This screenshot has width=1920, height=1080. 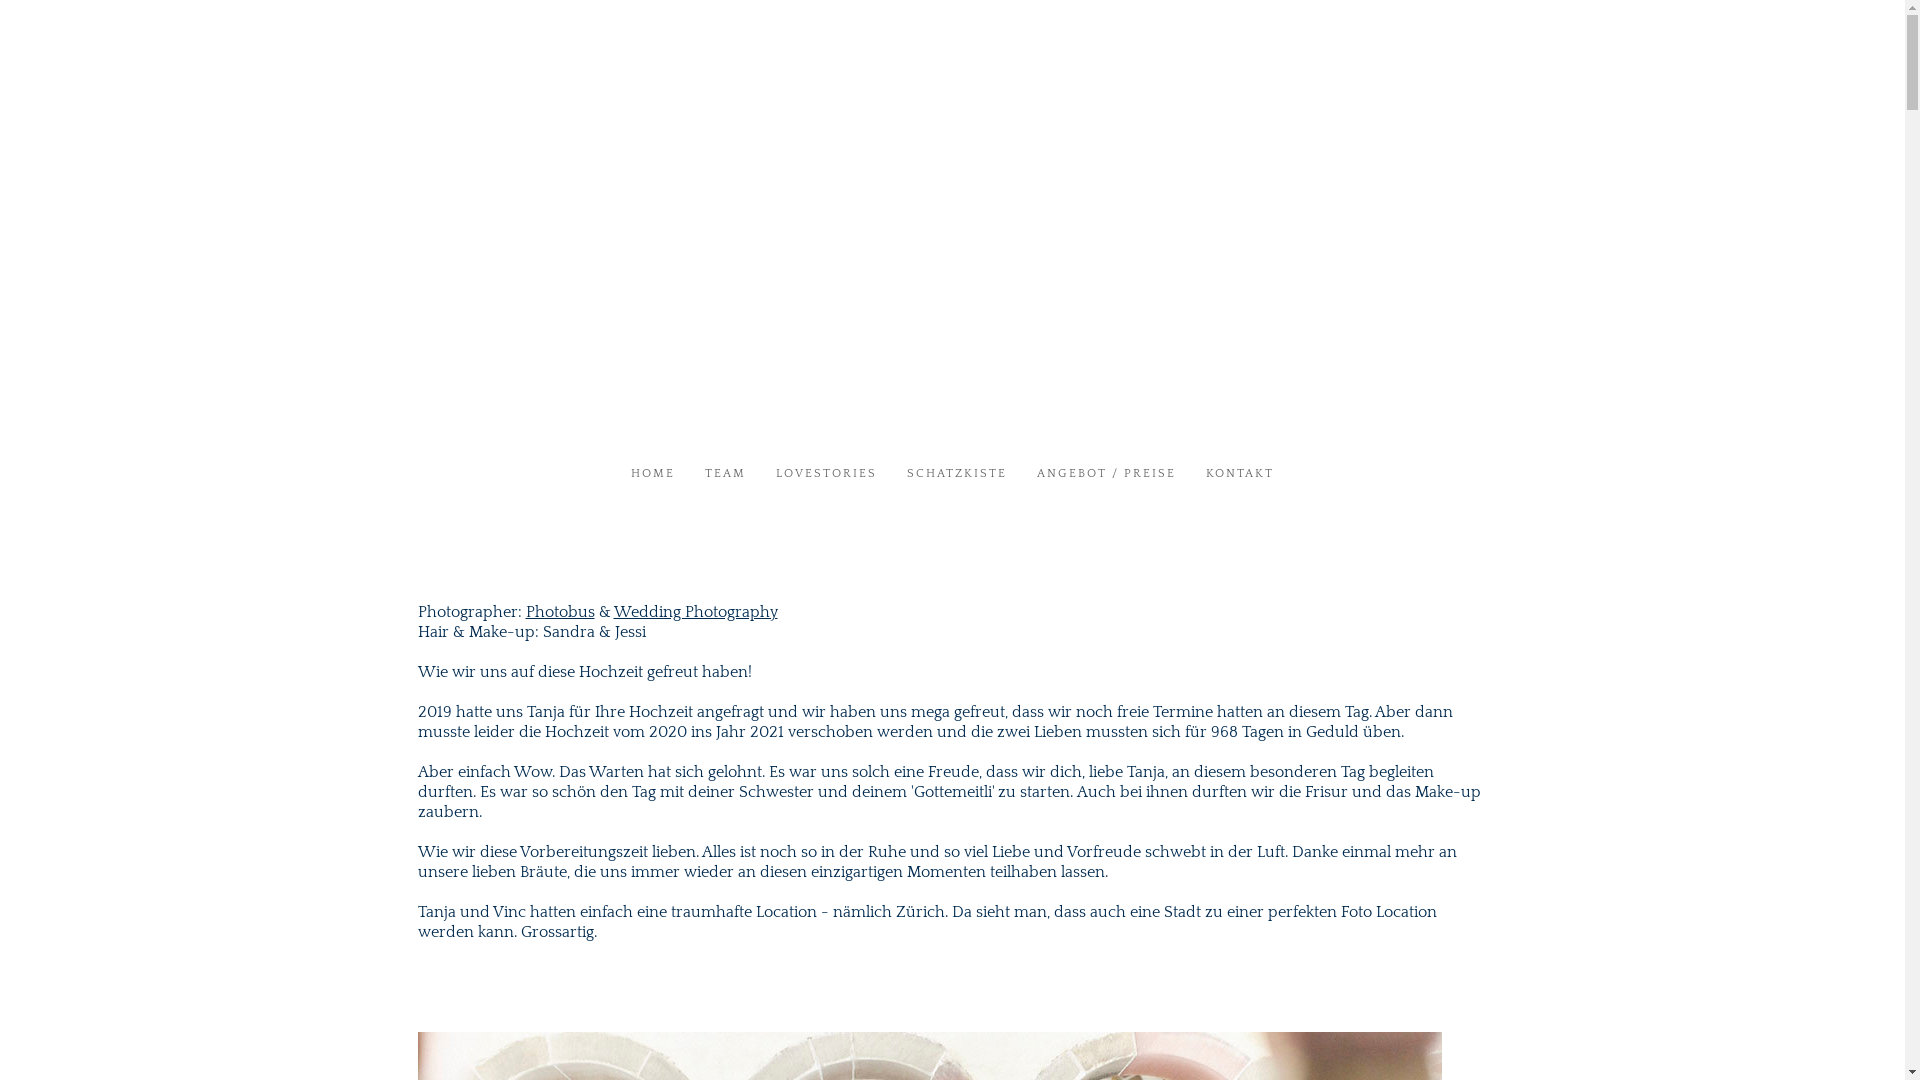 What do you see at coordinates (696, 612) in the screenshot?
I see `Wedding Photography` at bounding box center [696, 612].